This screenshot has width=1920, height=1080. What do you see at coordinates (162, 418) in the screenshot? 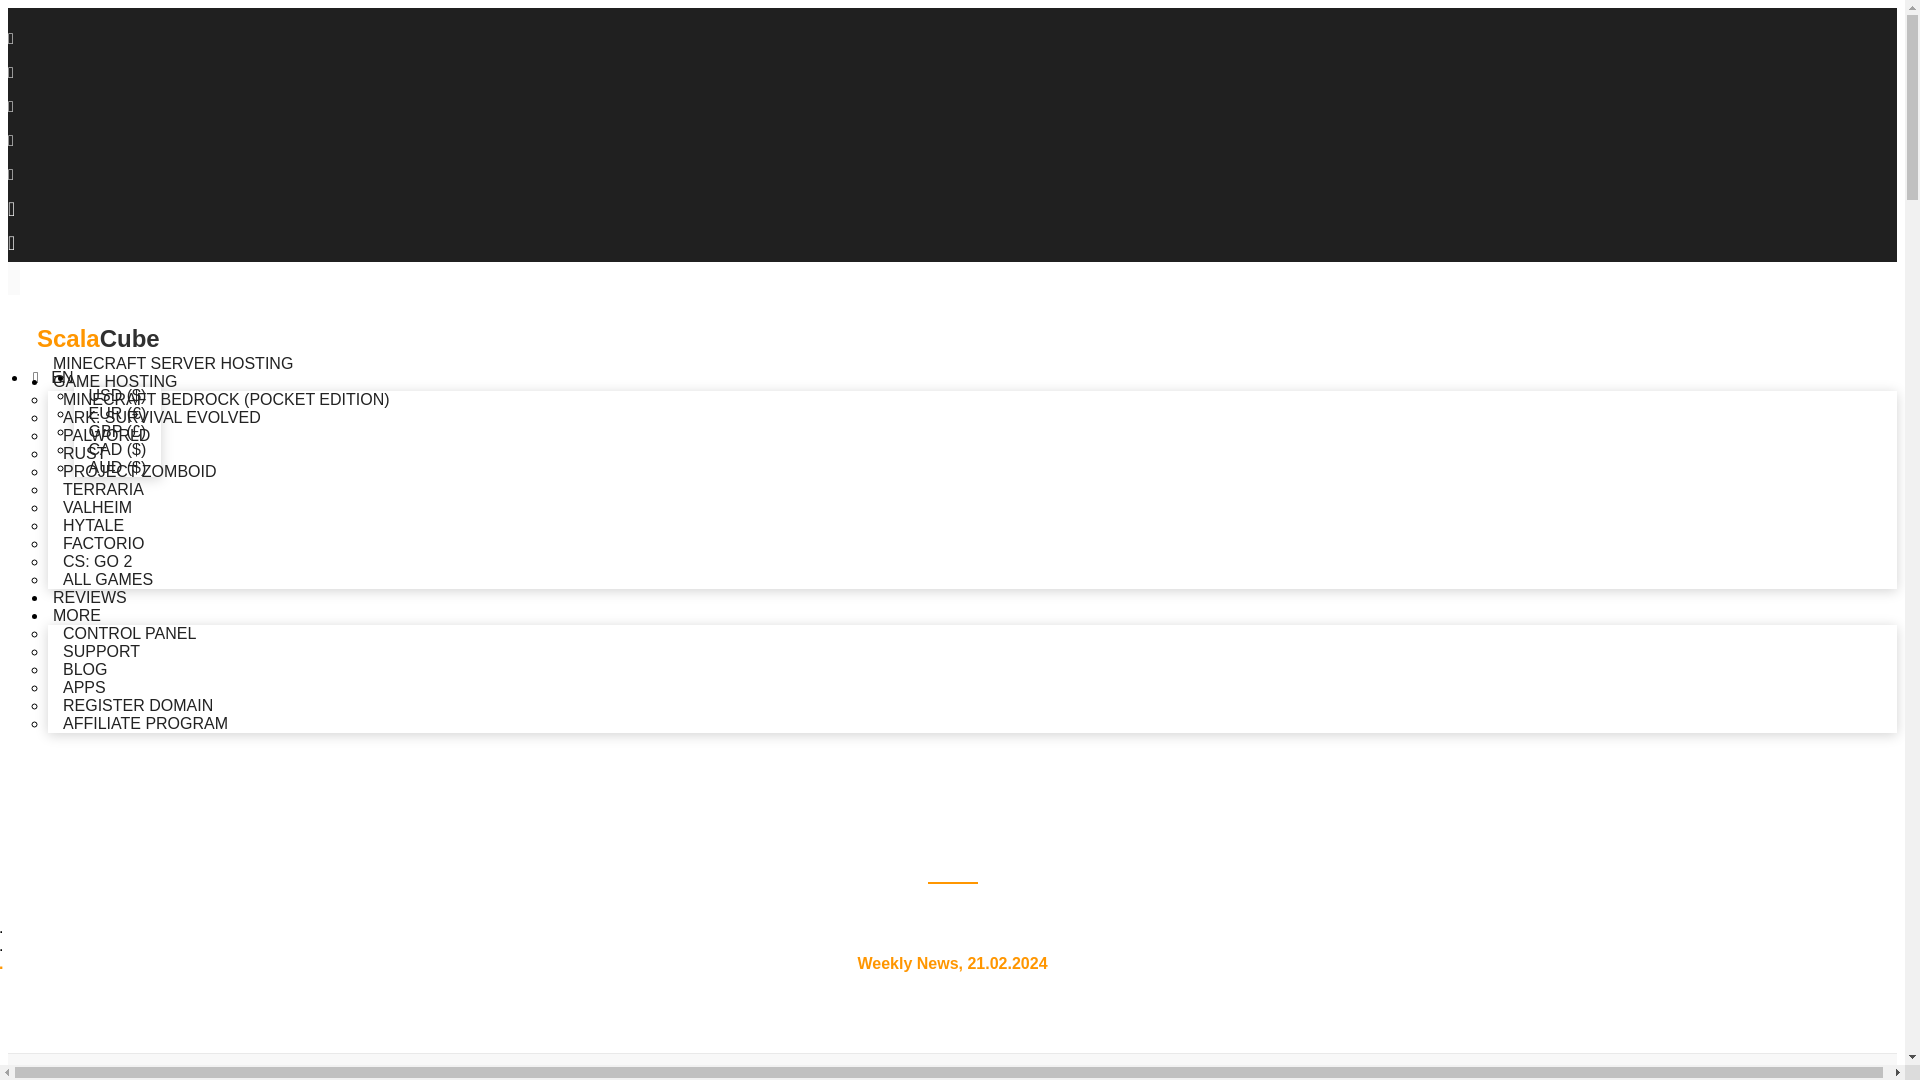
I see `ARK: SURVIVAL EVOLVED` at bounding box center [162, 418].